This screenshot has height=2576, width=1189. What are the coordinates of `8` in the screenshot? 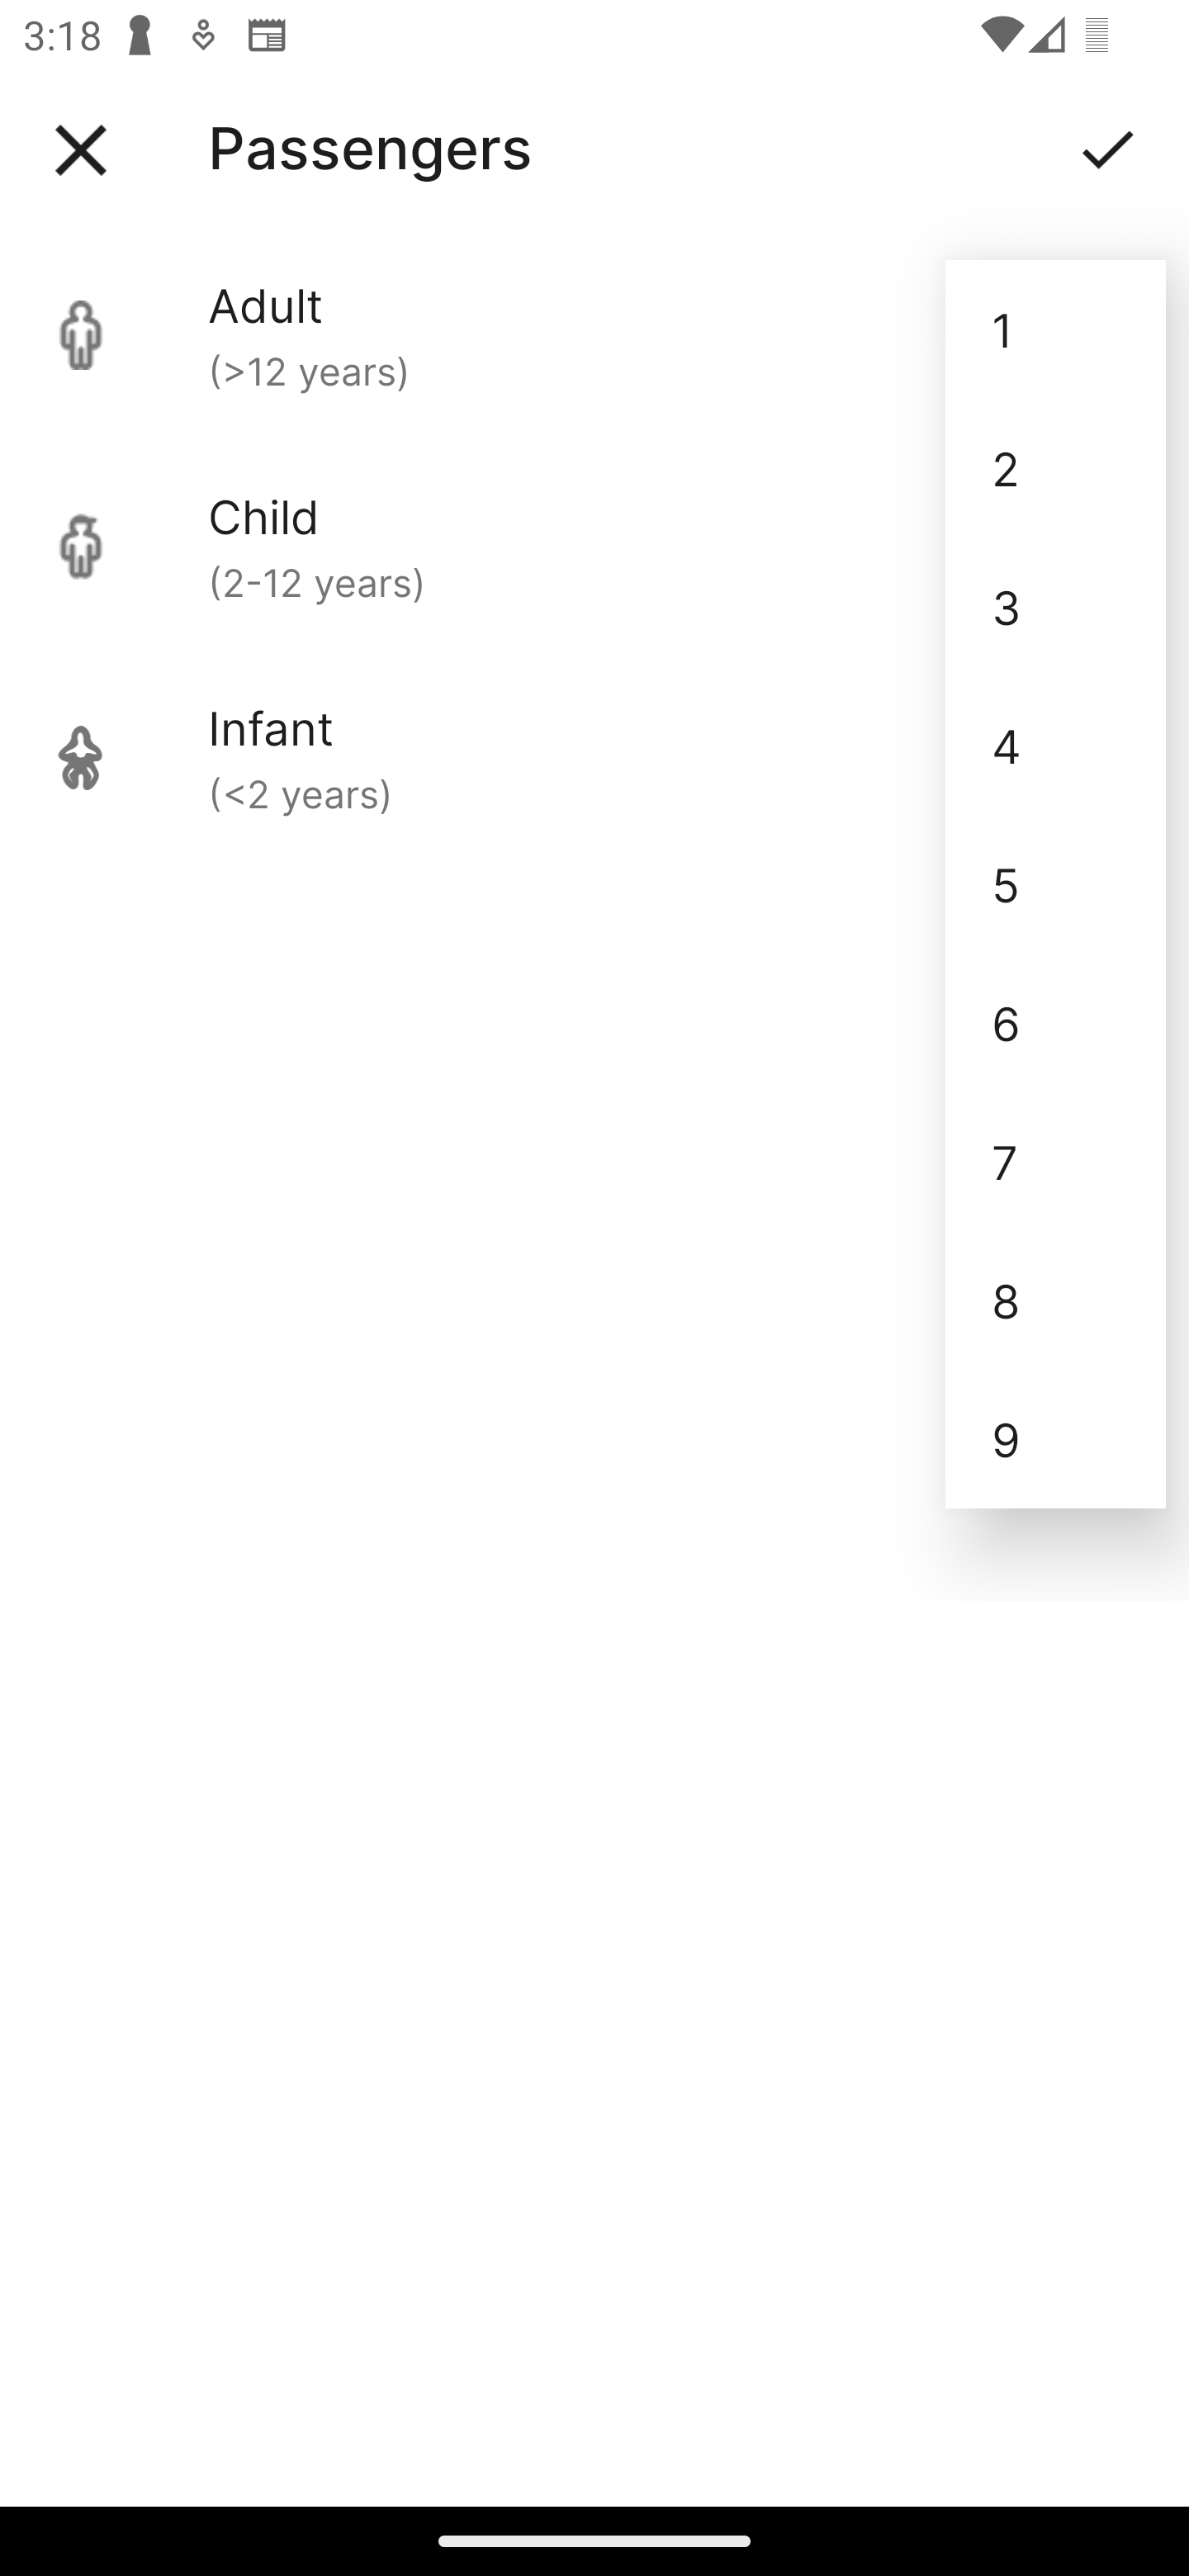 It's located at (1055, 1300).